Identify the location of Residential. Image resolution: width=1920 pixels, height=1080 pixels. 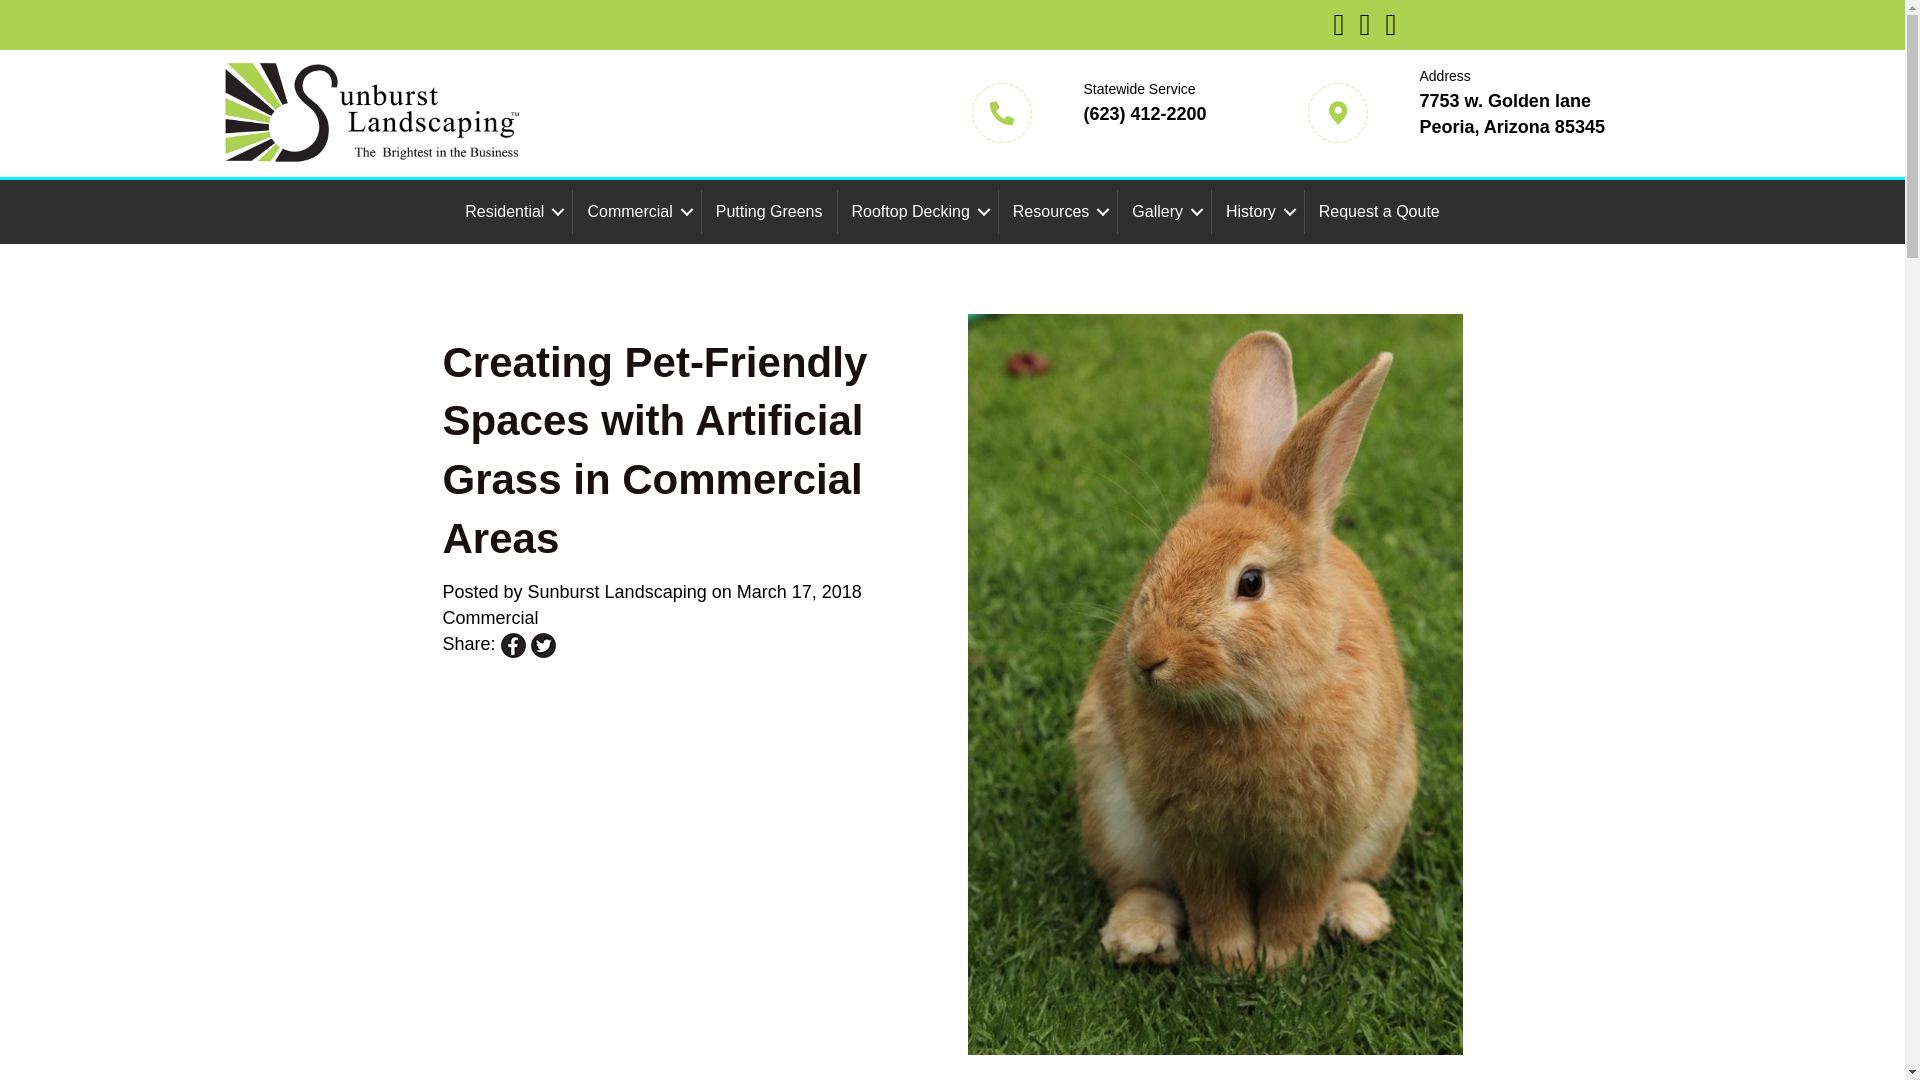
(512, 212).